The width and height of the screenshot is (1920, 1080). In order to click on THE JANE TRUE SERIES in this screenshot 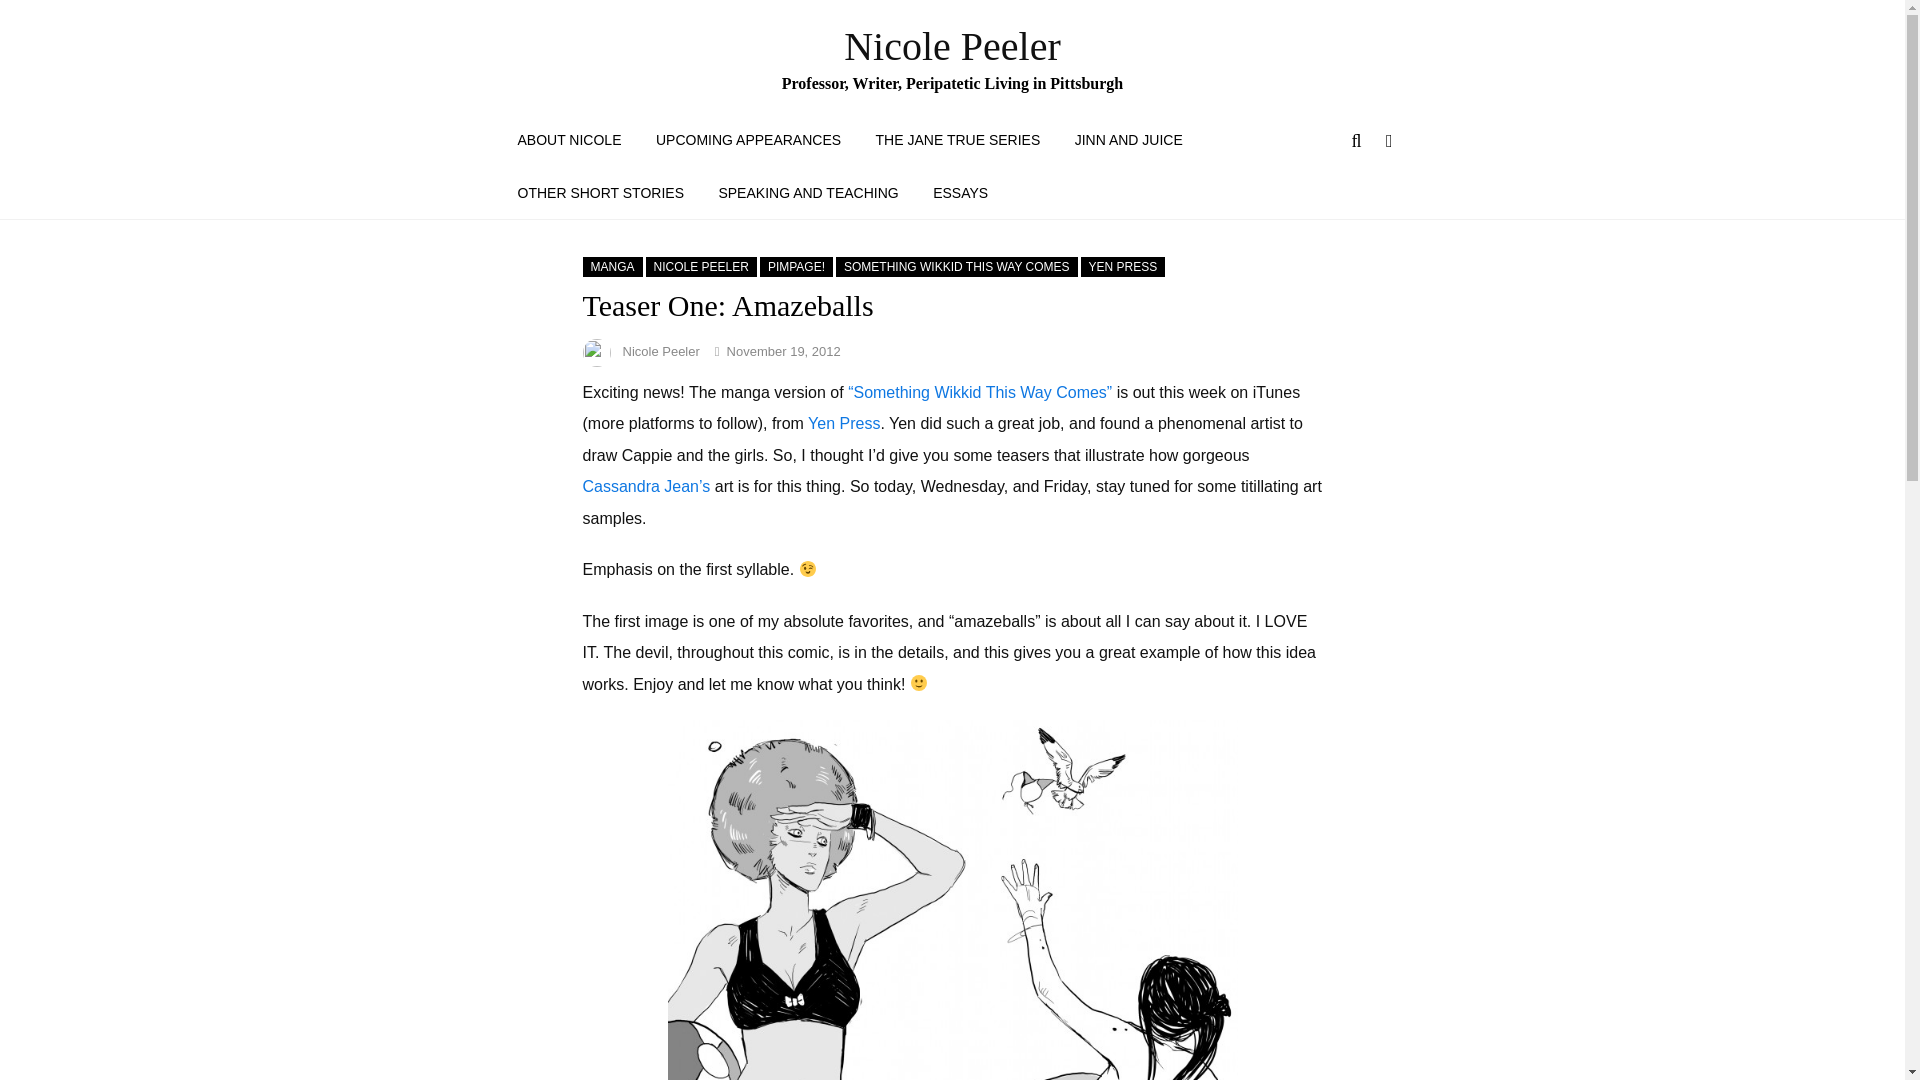, I will do `click(958, 140)`.